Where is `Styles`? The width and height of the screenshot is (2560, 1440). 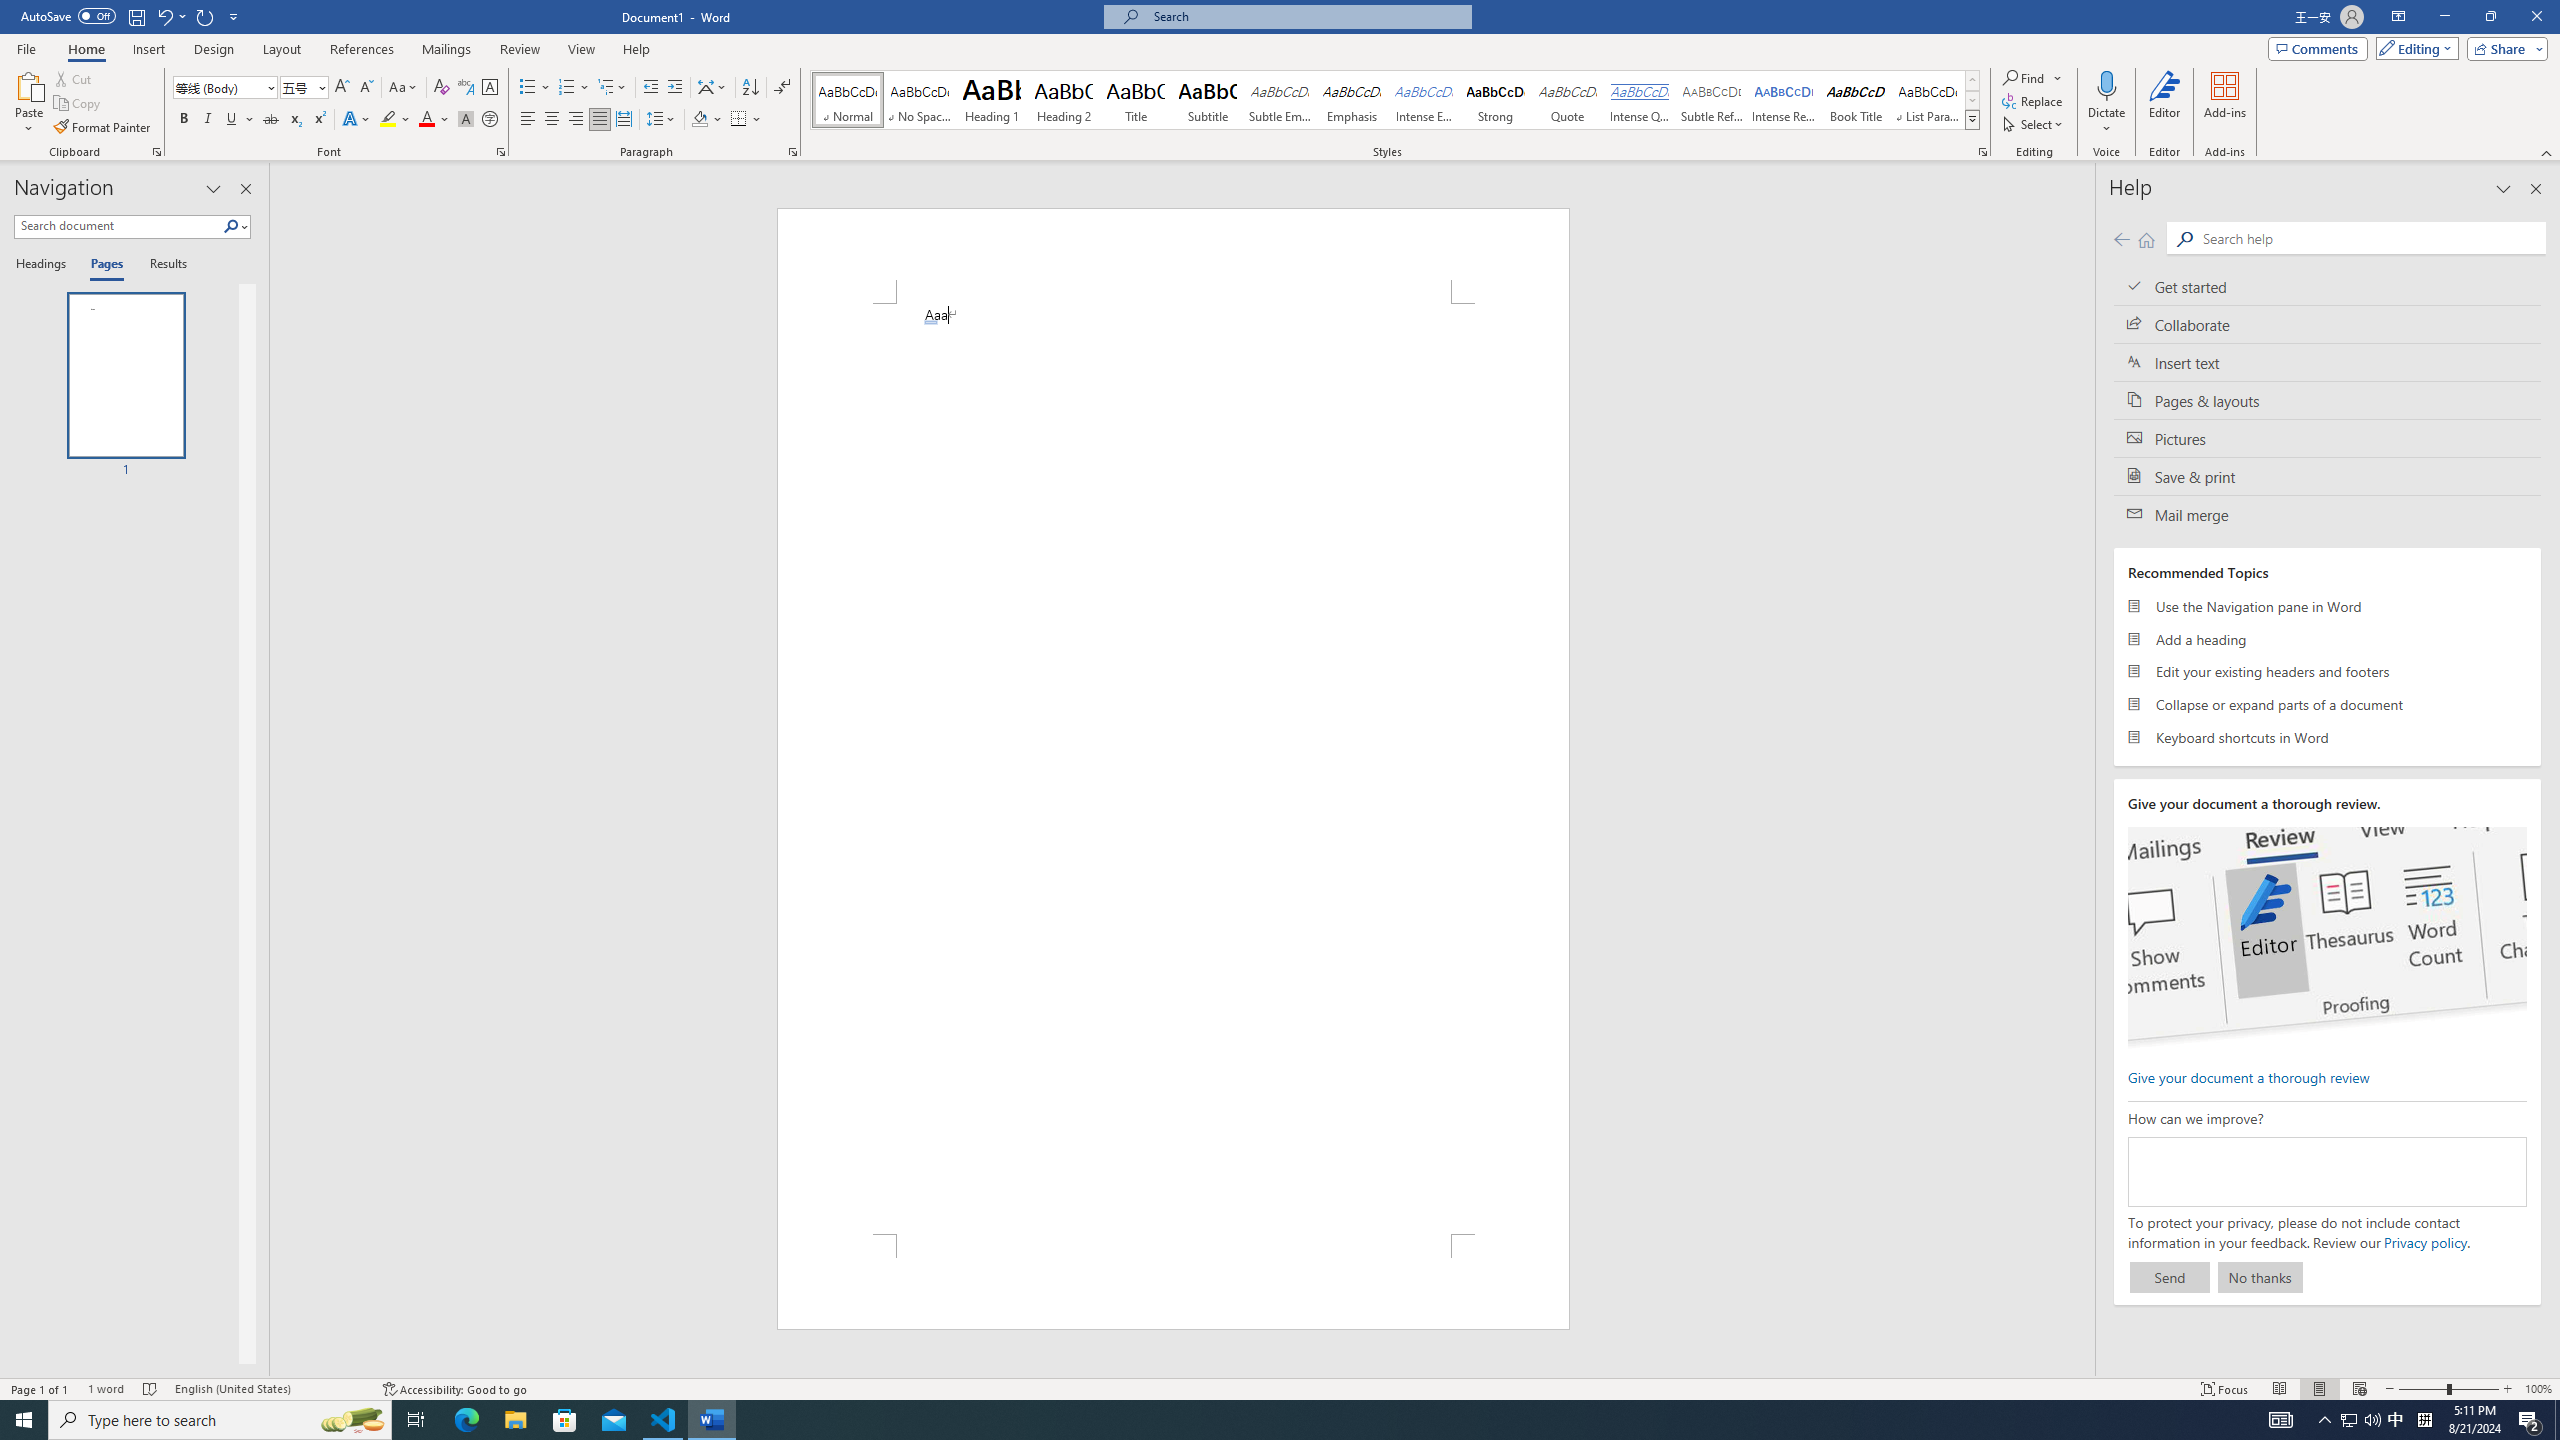
Styles is located at coordinates (1972, 119).